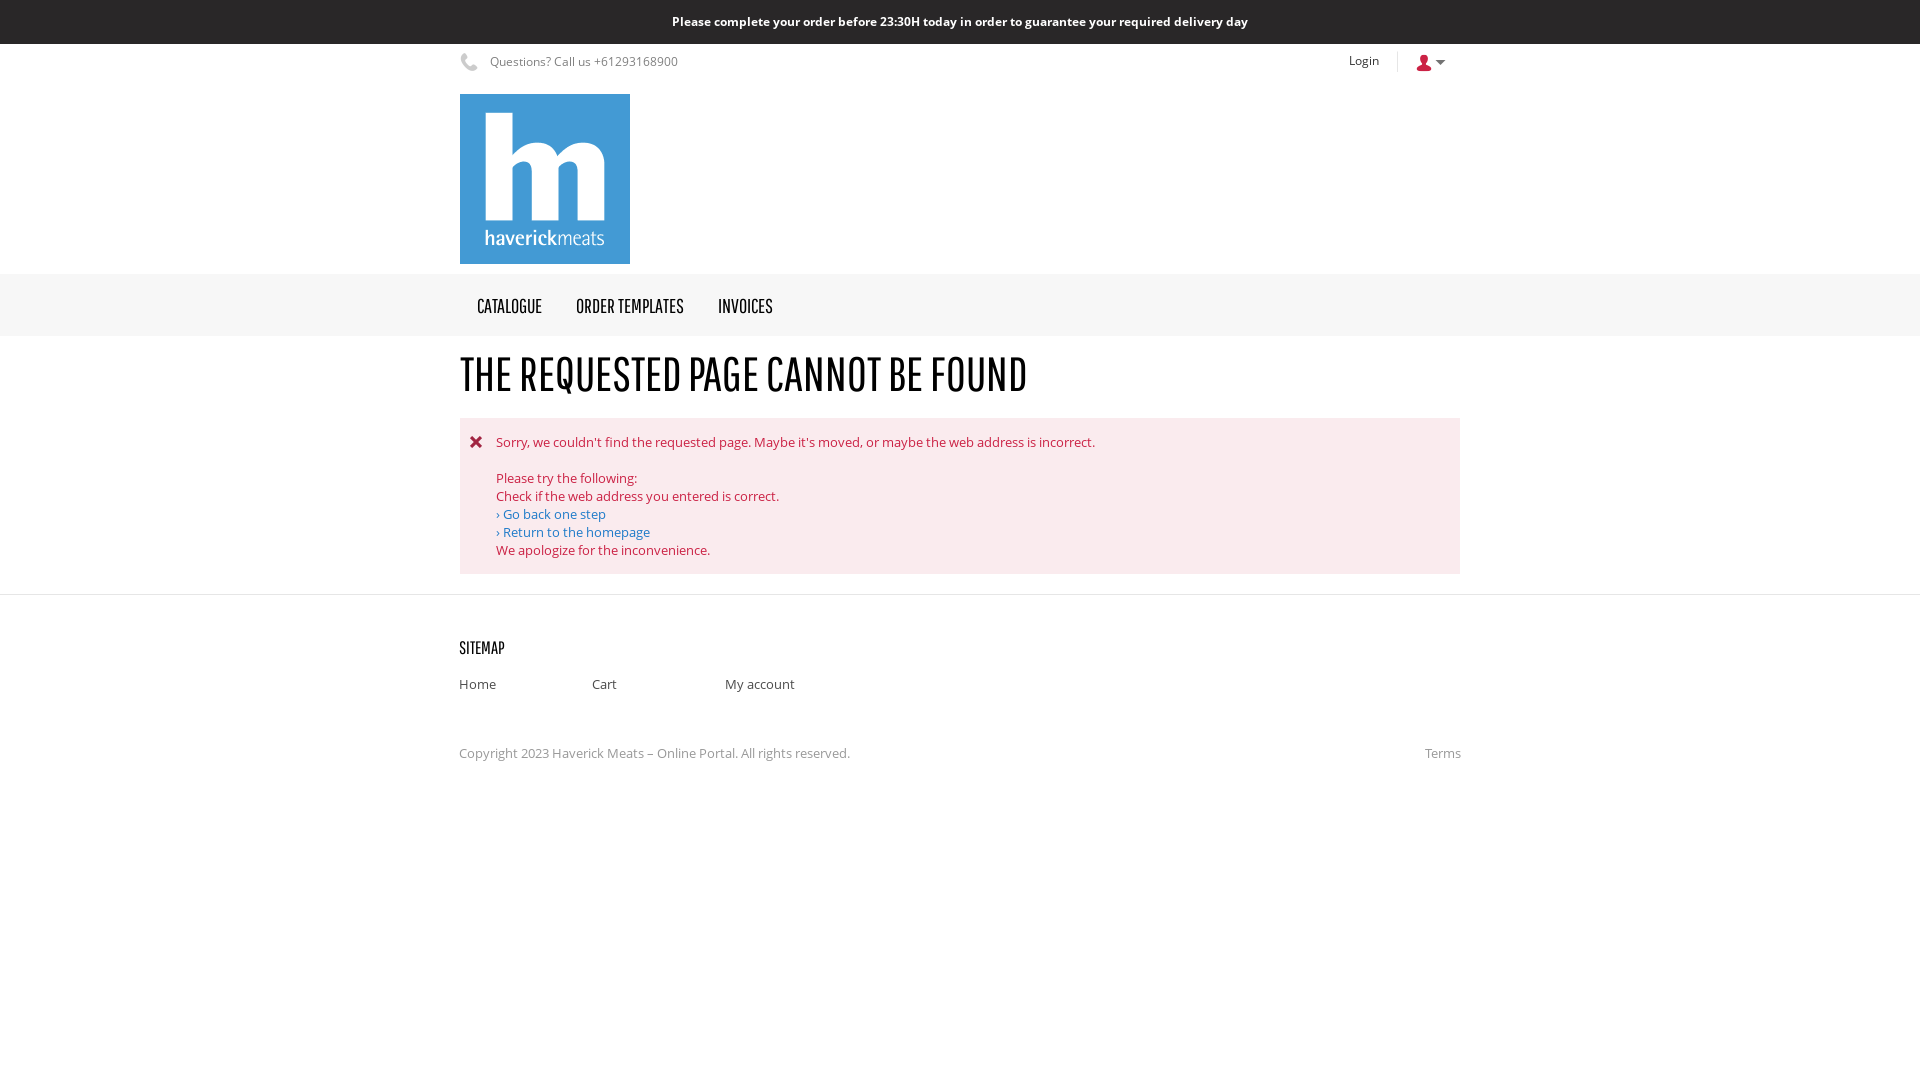 The image size is (1920, 1080). What do you see at coordinates (1438, 753) in the screenshot?
I see `Terms` at bounding box center [1438, 753].